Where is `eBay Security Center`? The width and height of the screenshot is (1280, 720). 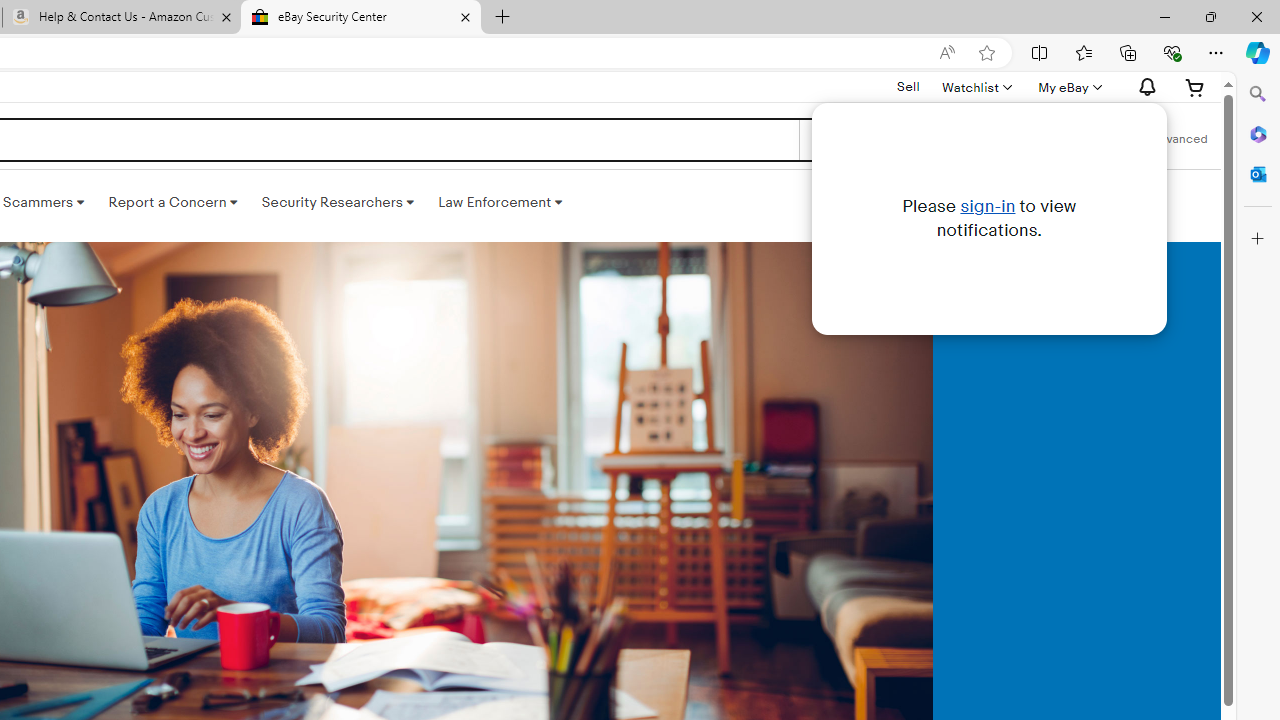
eBay Security Center is located at coordinates (360, 18).